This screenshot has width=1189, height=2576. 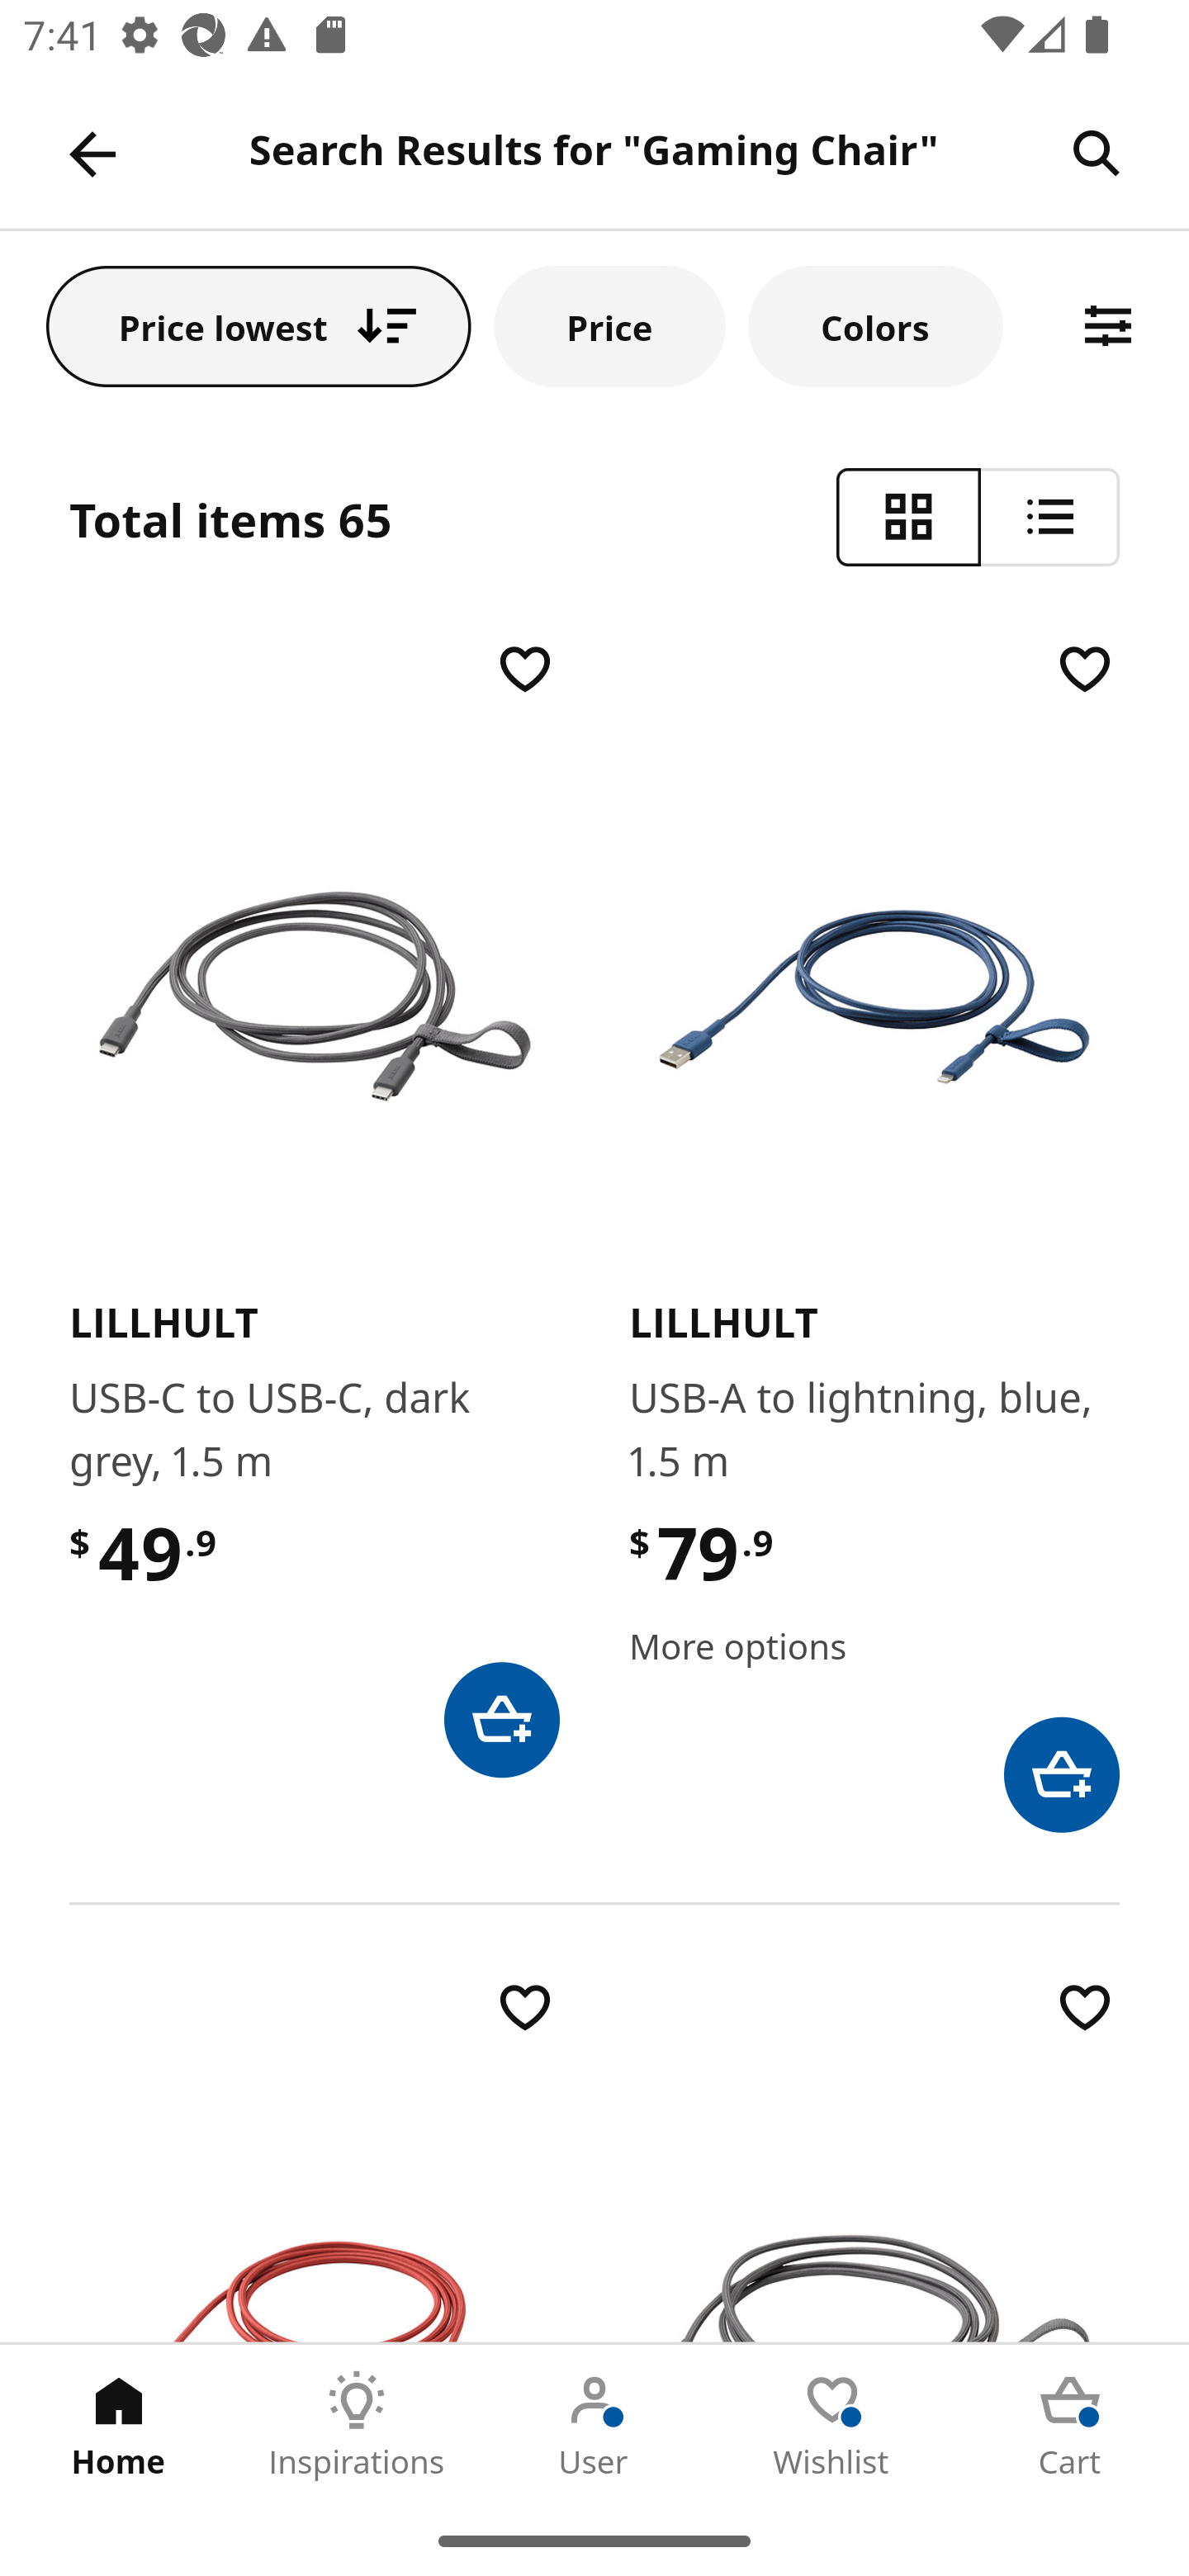 What do you see at coordinates (876, 325) in the screenshot?
I see `Colors` at bounding box center [876, 325].